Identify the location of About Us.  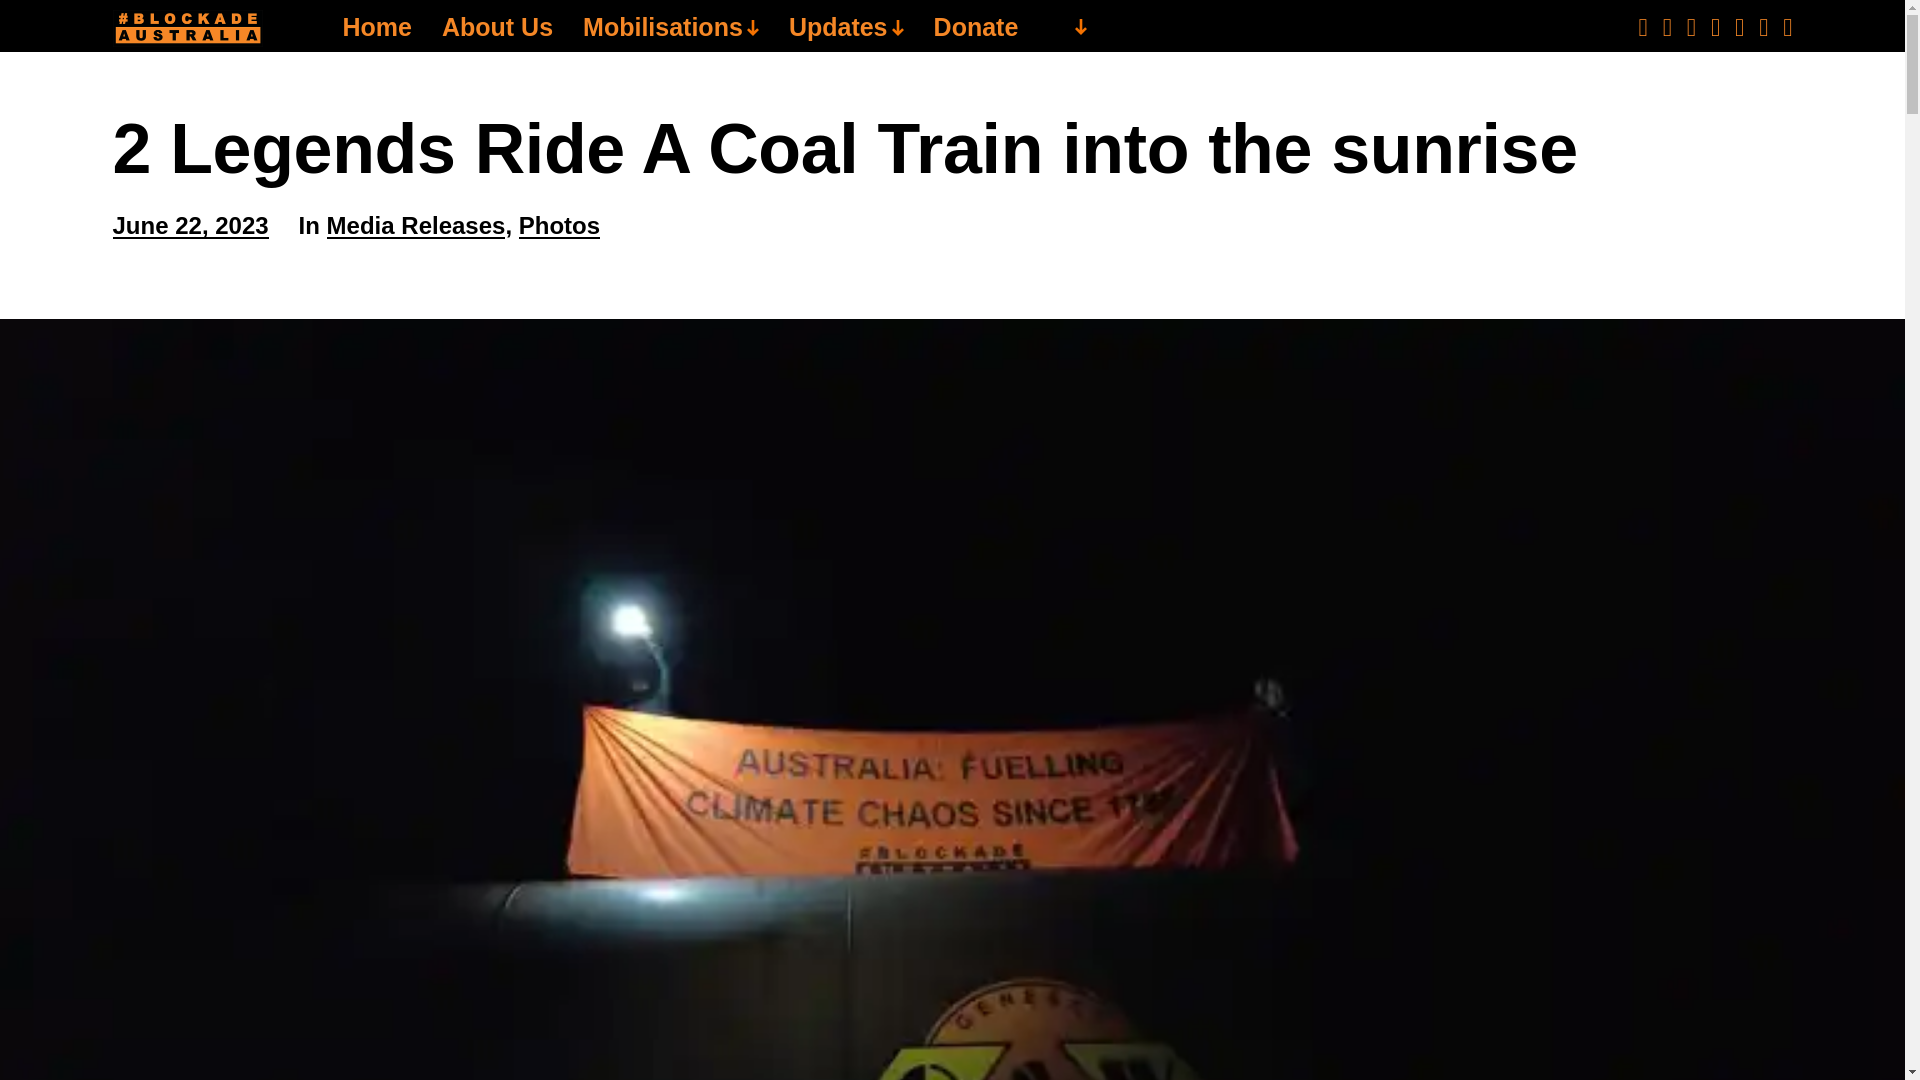
(496, 28).